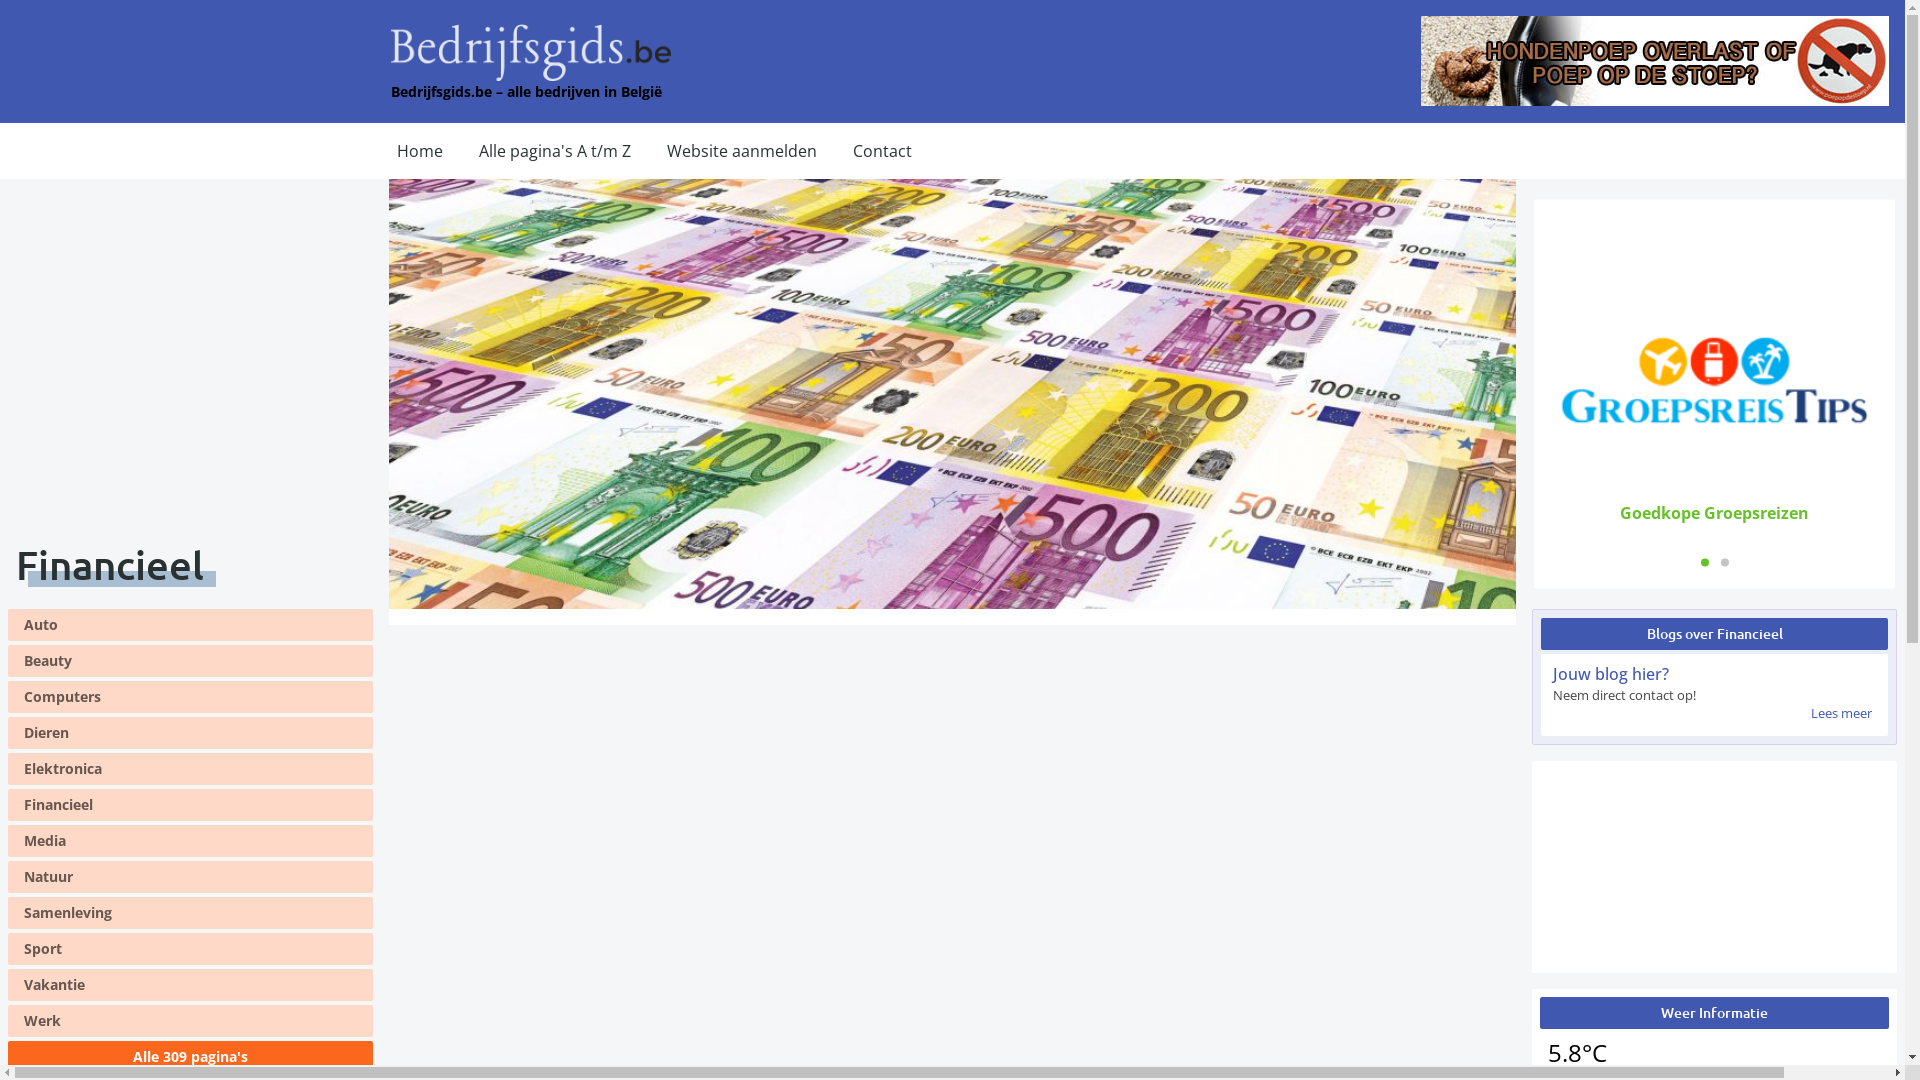 The image size is (1920, 1080). Describe the element at coordinates (1714, 512) in the screenshot. I see `Goedkope Groepsreizen` at that location.